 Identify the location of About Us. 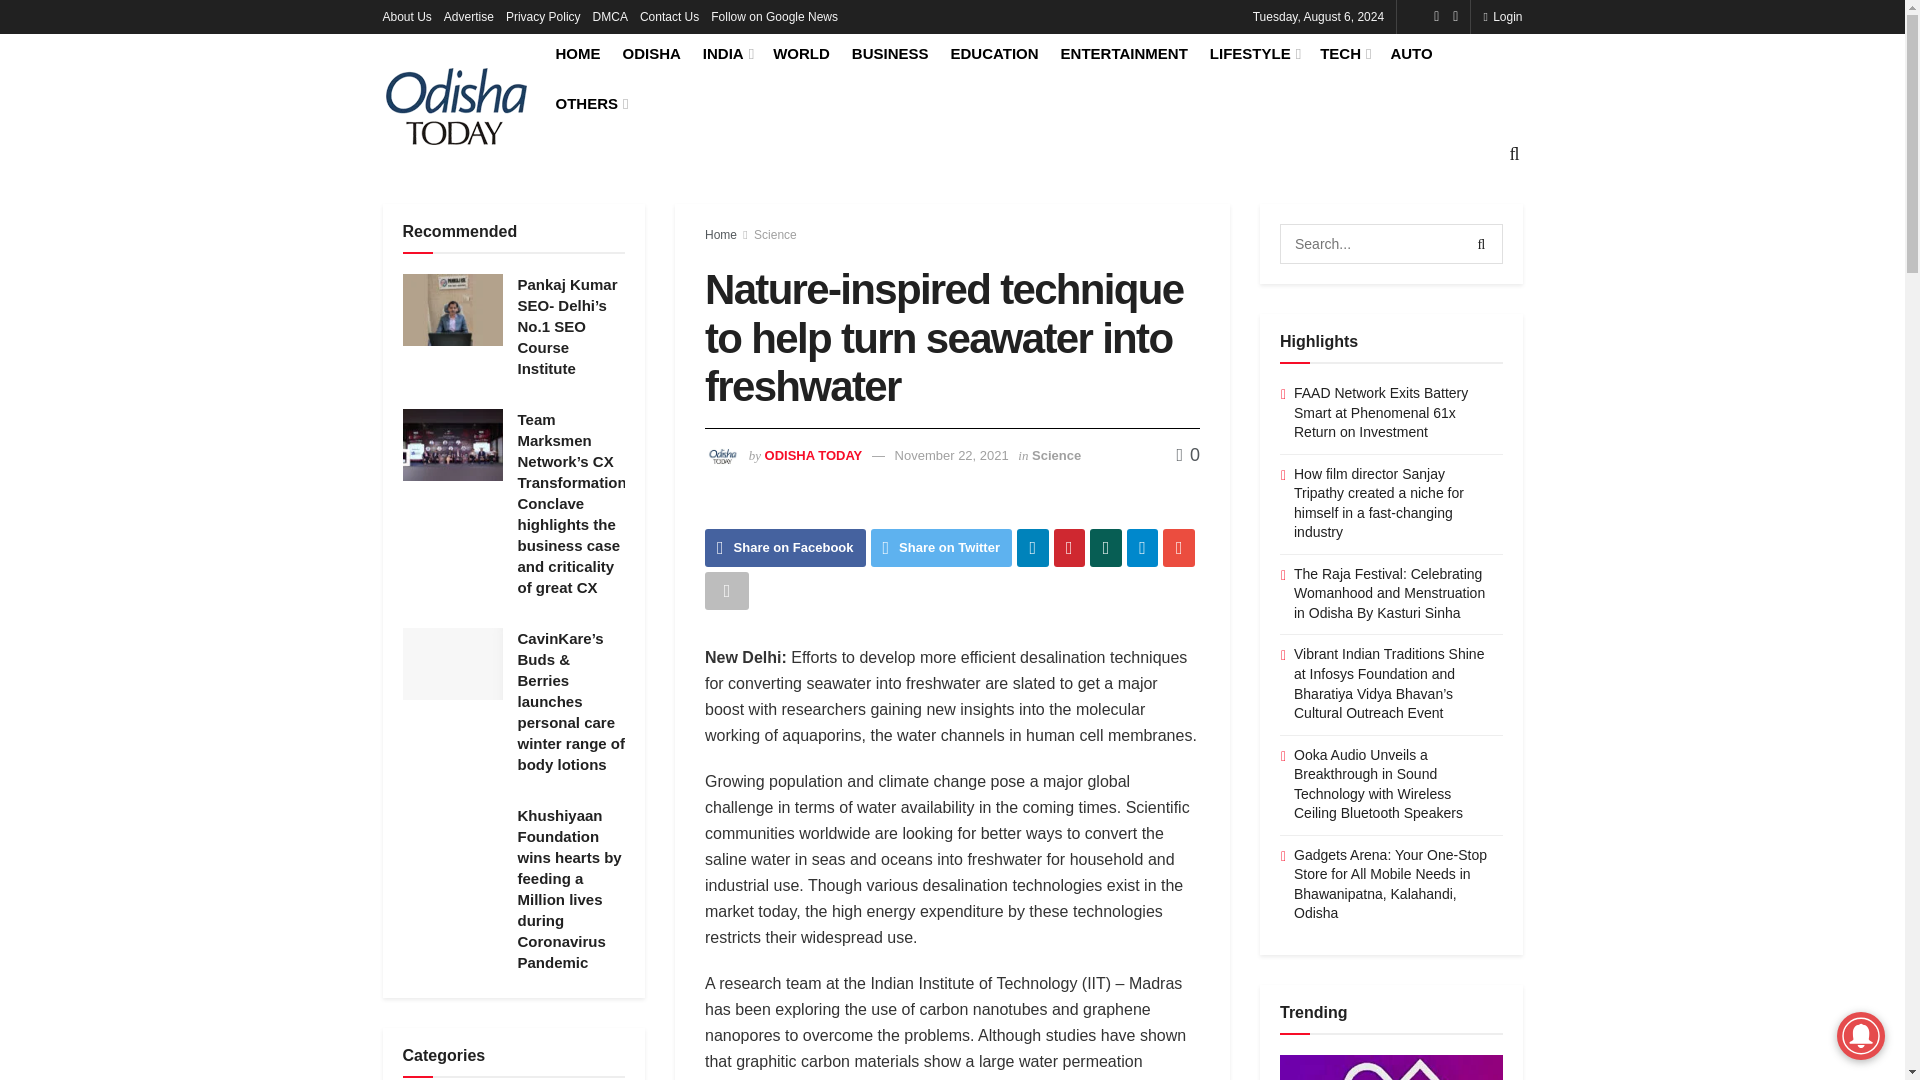
(406, 16).